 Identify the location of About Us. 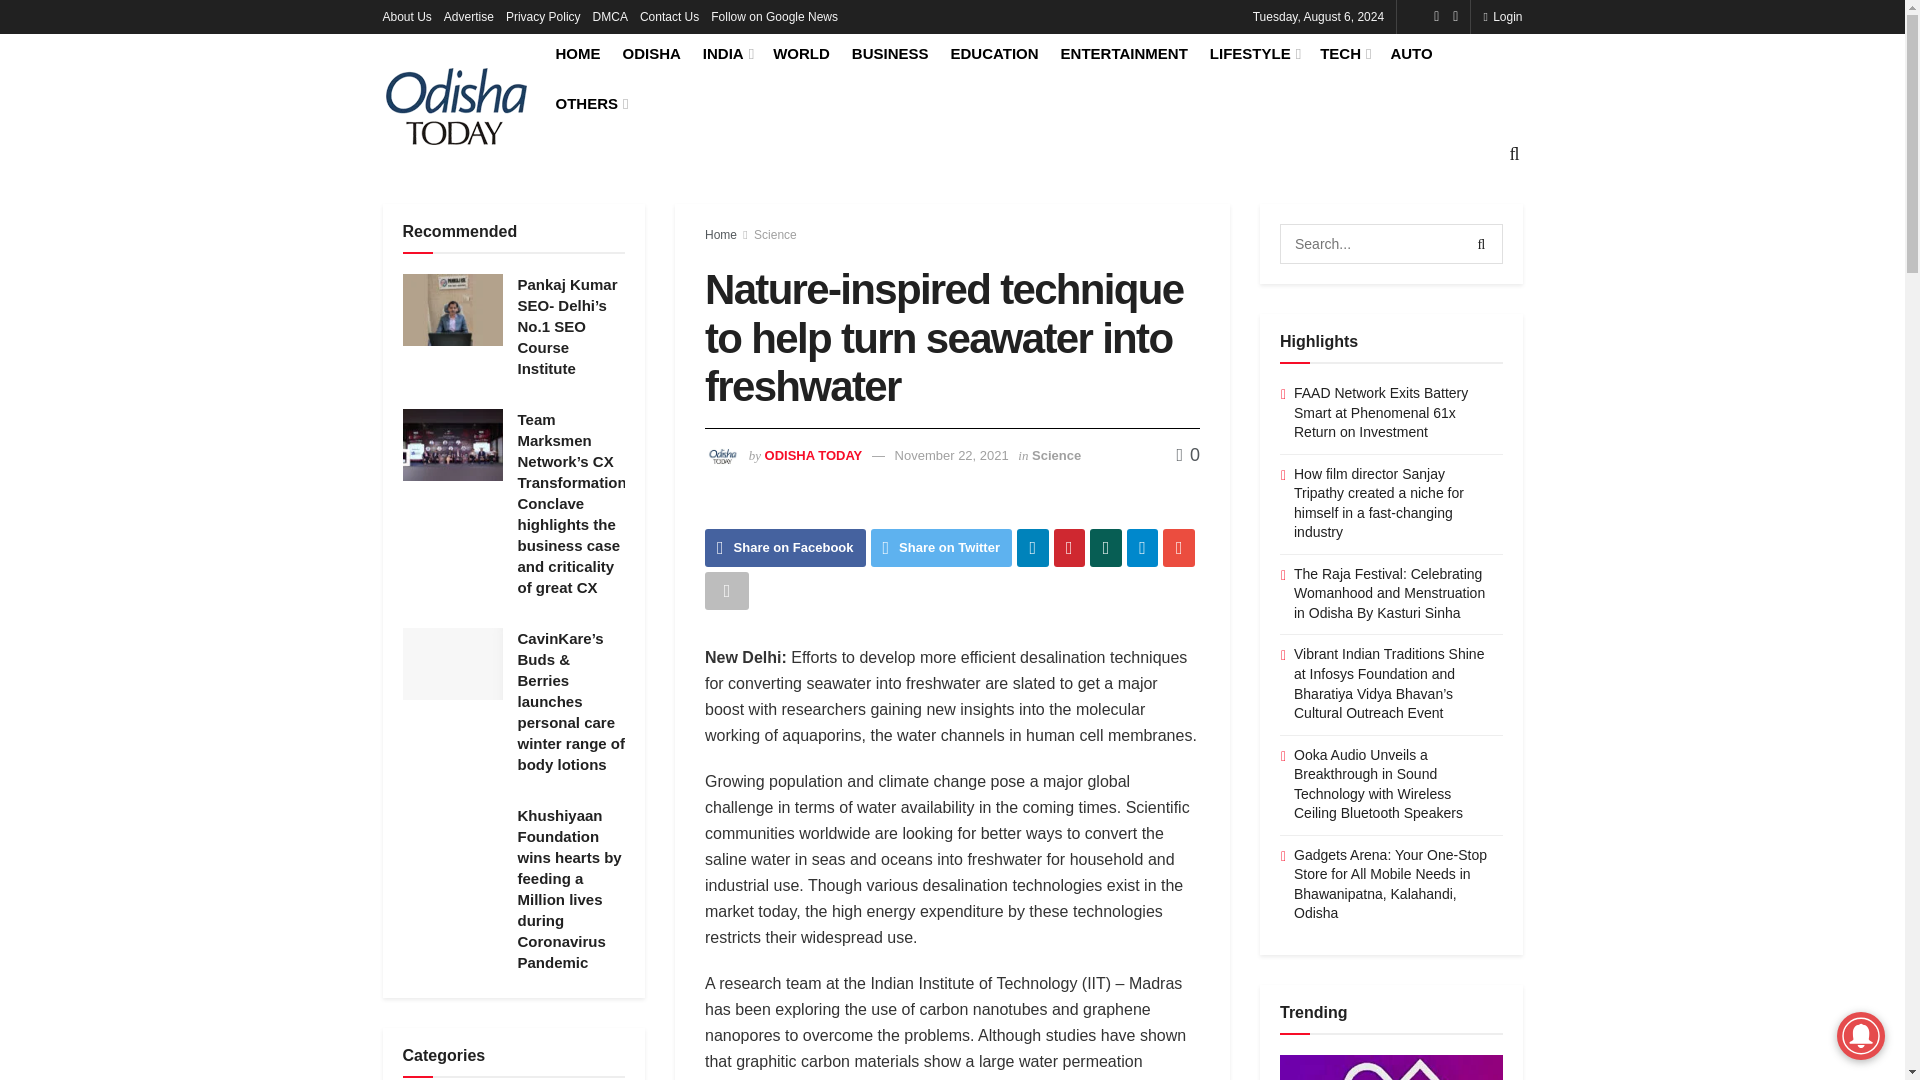
(406, 16).